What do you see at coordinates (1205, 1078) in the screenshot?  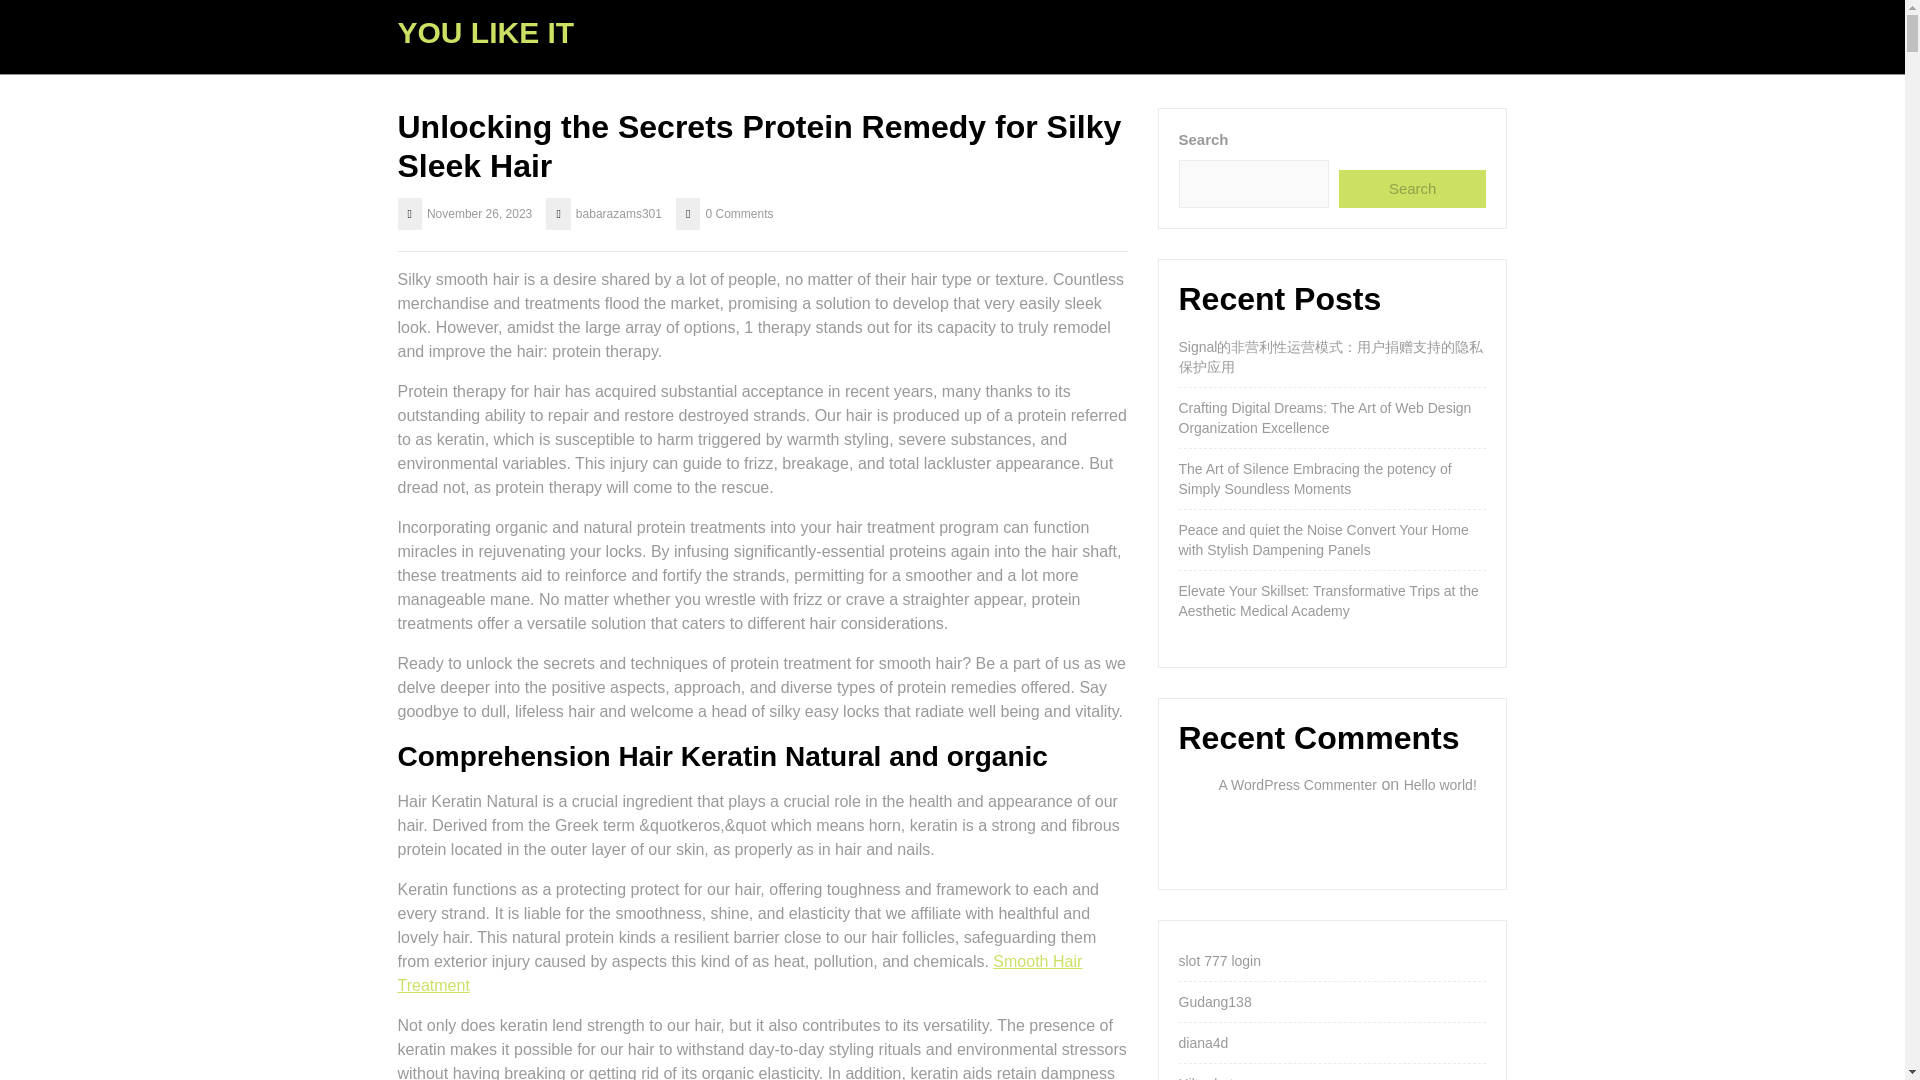 I see `Hiltonbet` at bounding box center [1205, 1078].